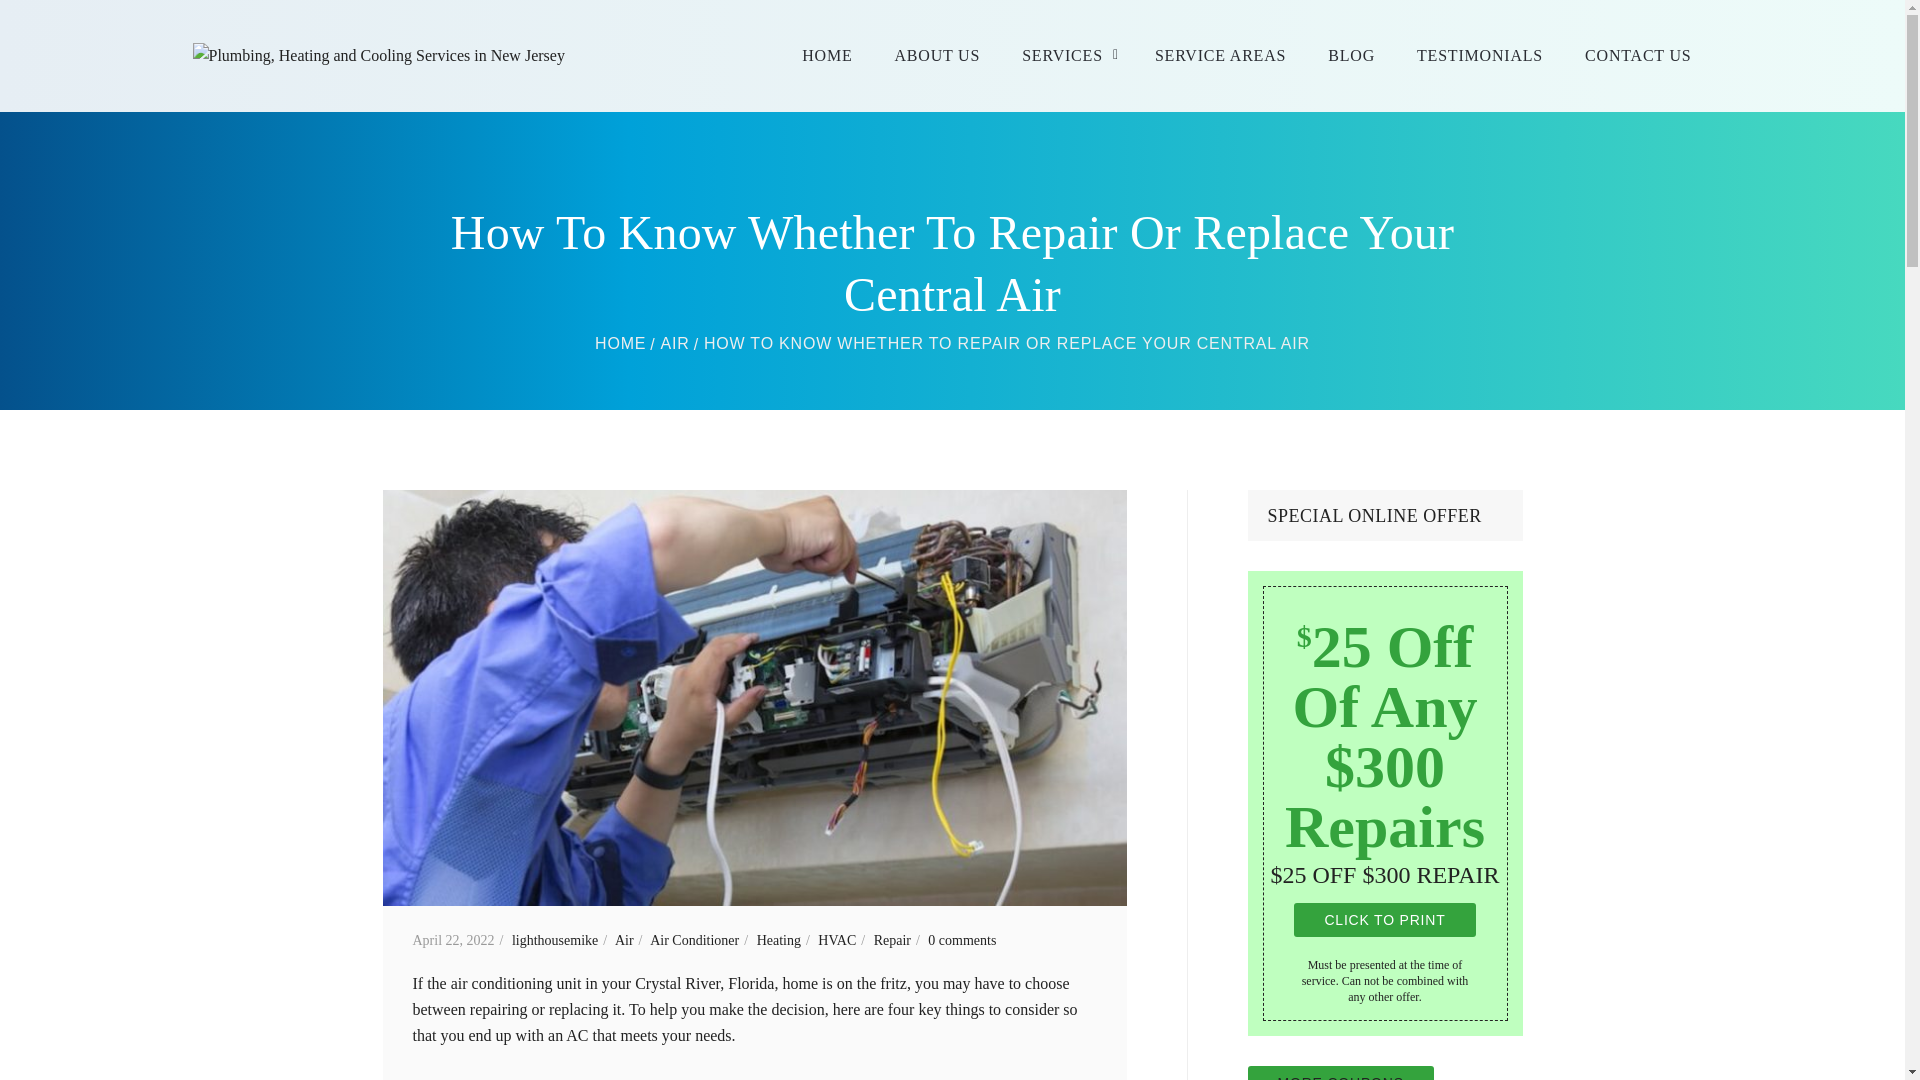 The height and width of the screenshot is (1080, 1920). Describe the element at coordinates (899, 940) in the screenshot. I see `Repair` at that location.